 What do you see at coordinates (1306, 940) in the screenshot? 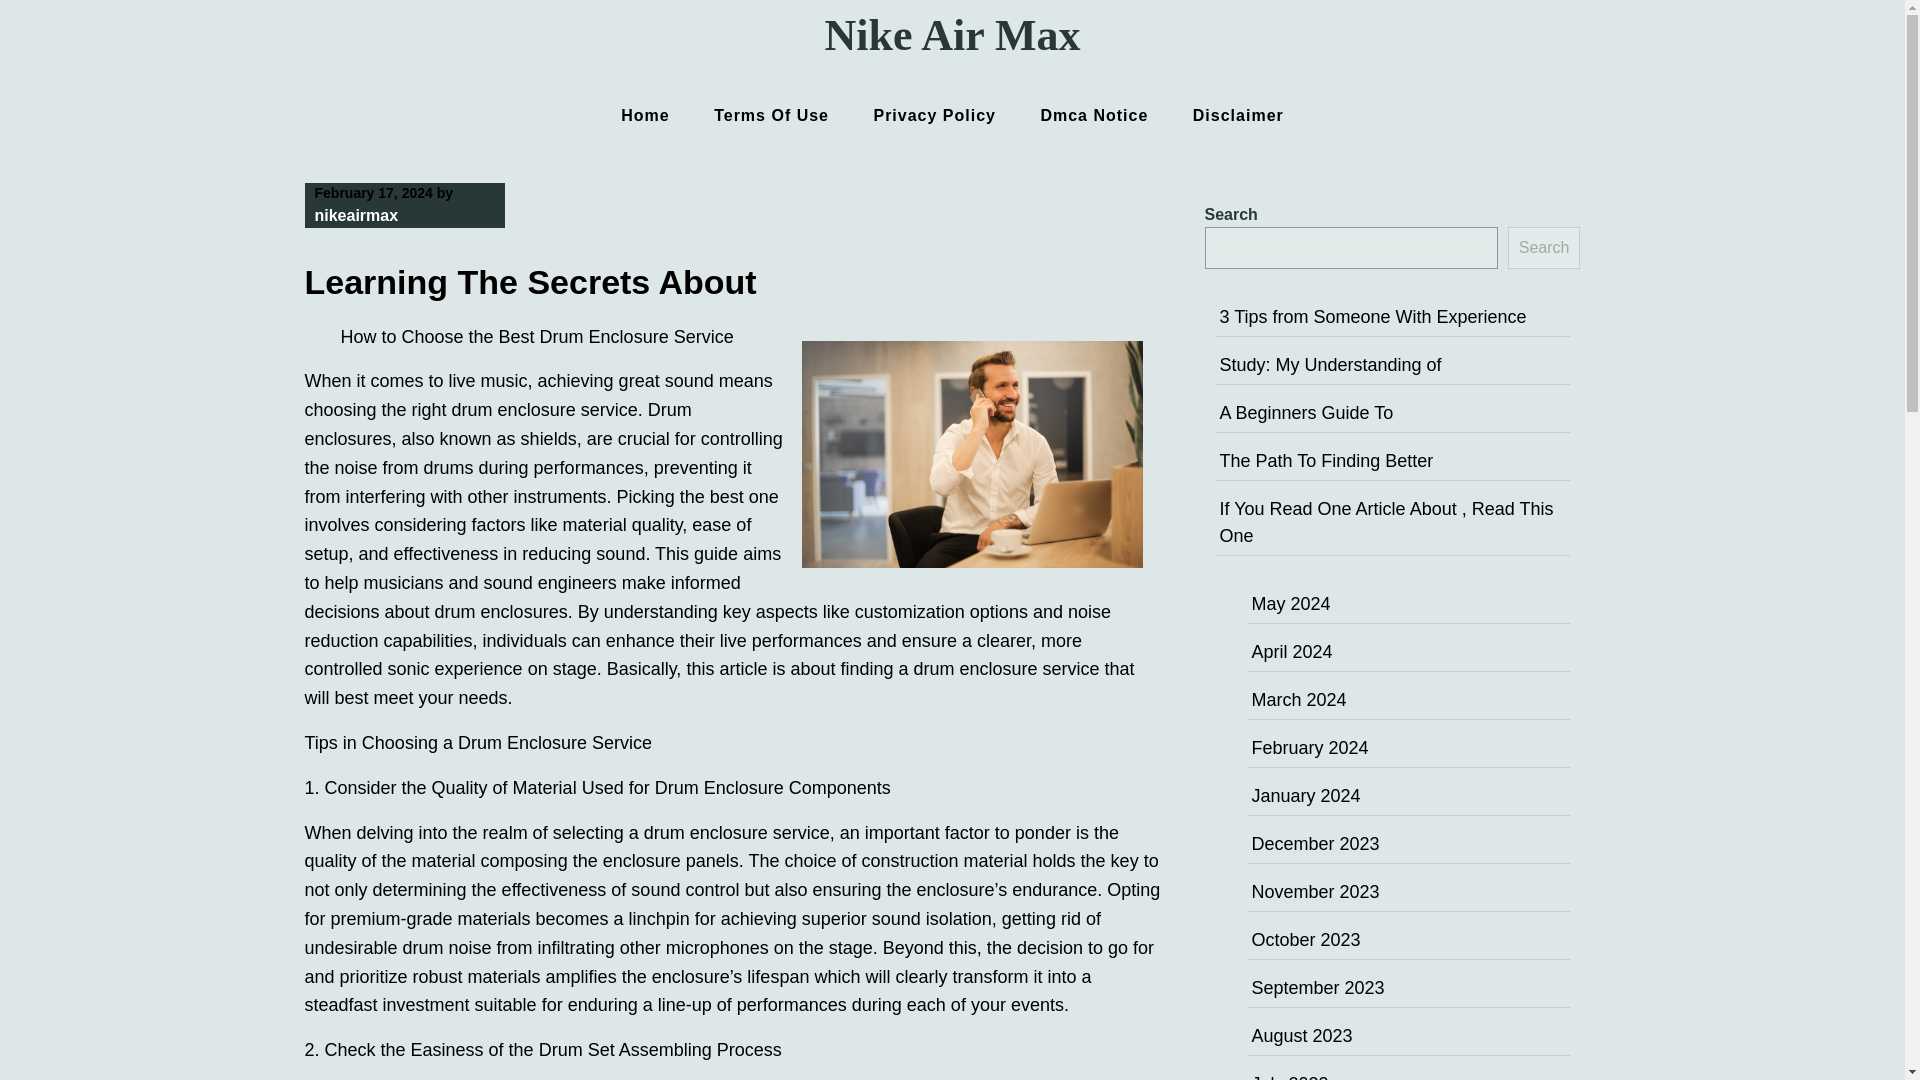
I see `October 2023` at bounding box center [1306, 940].